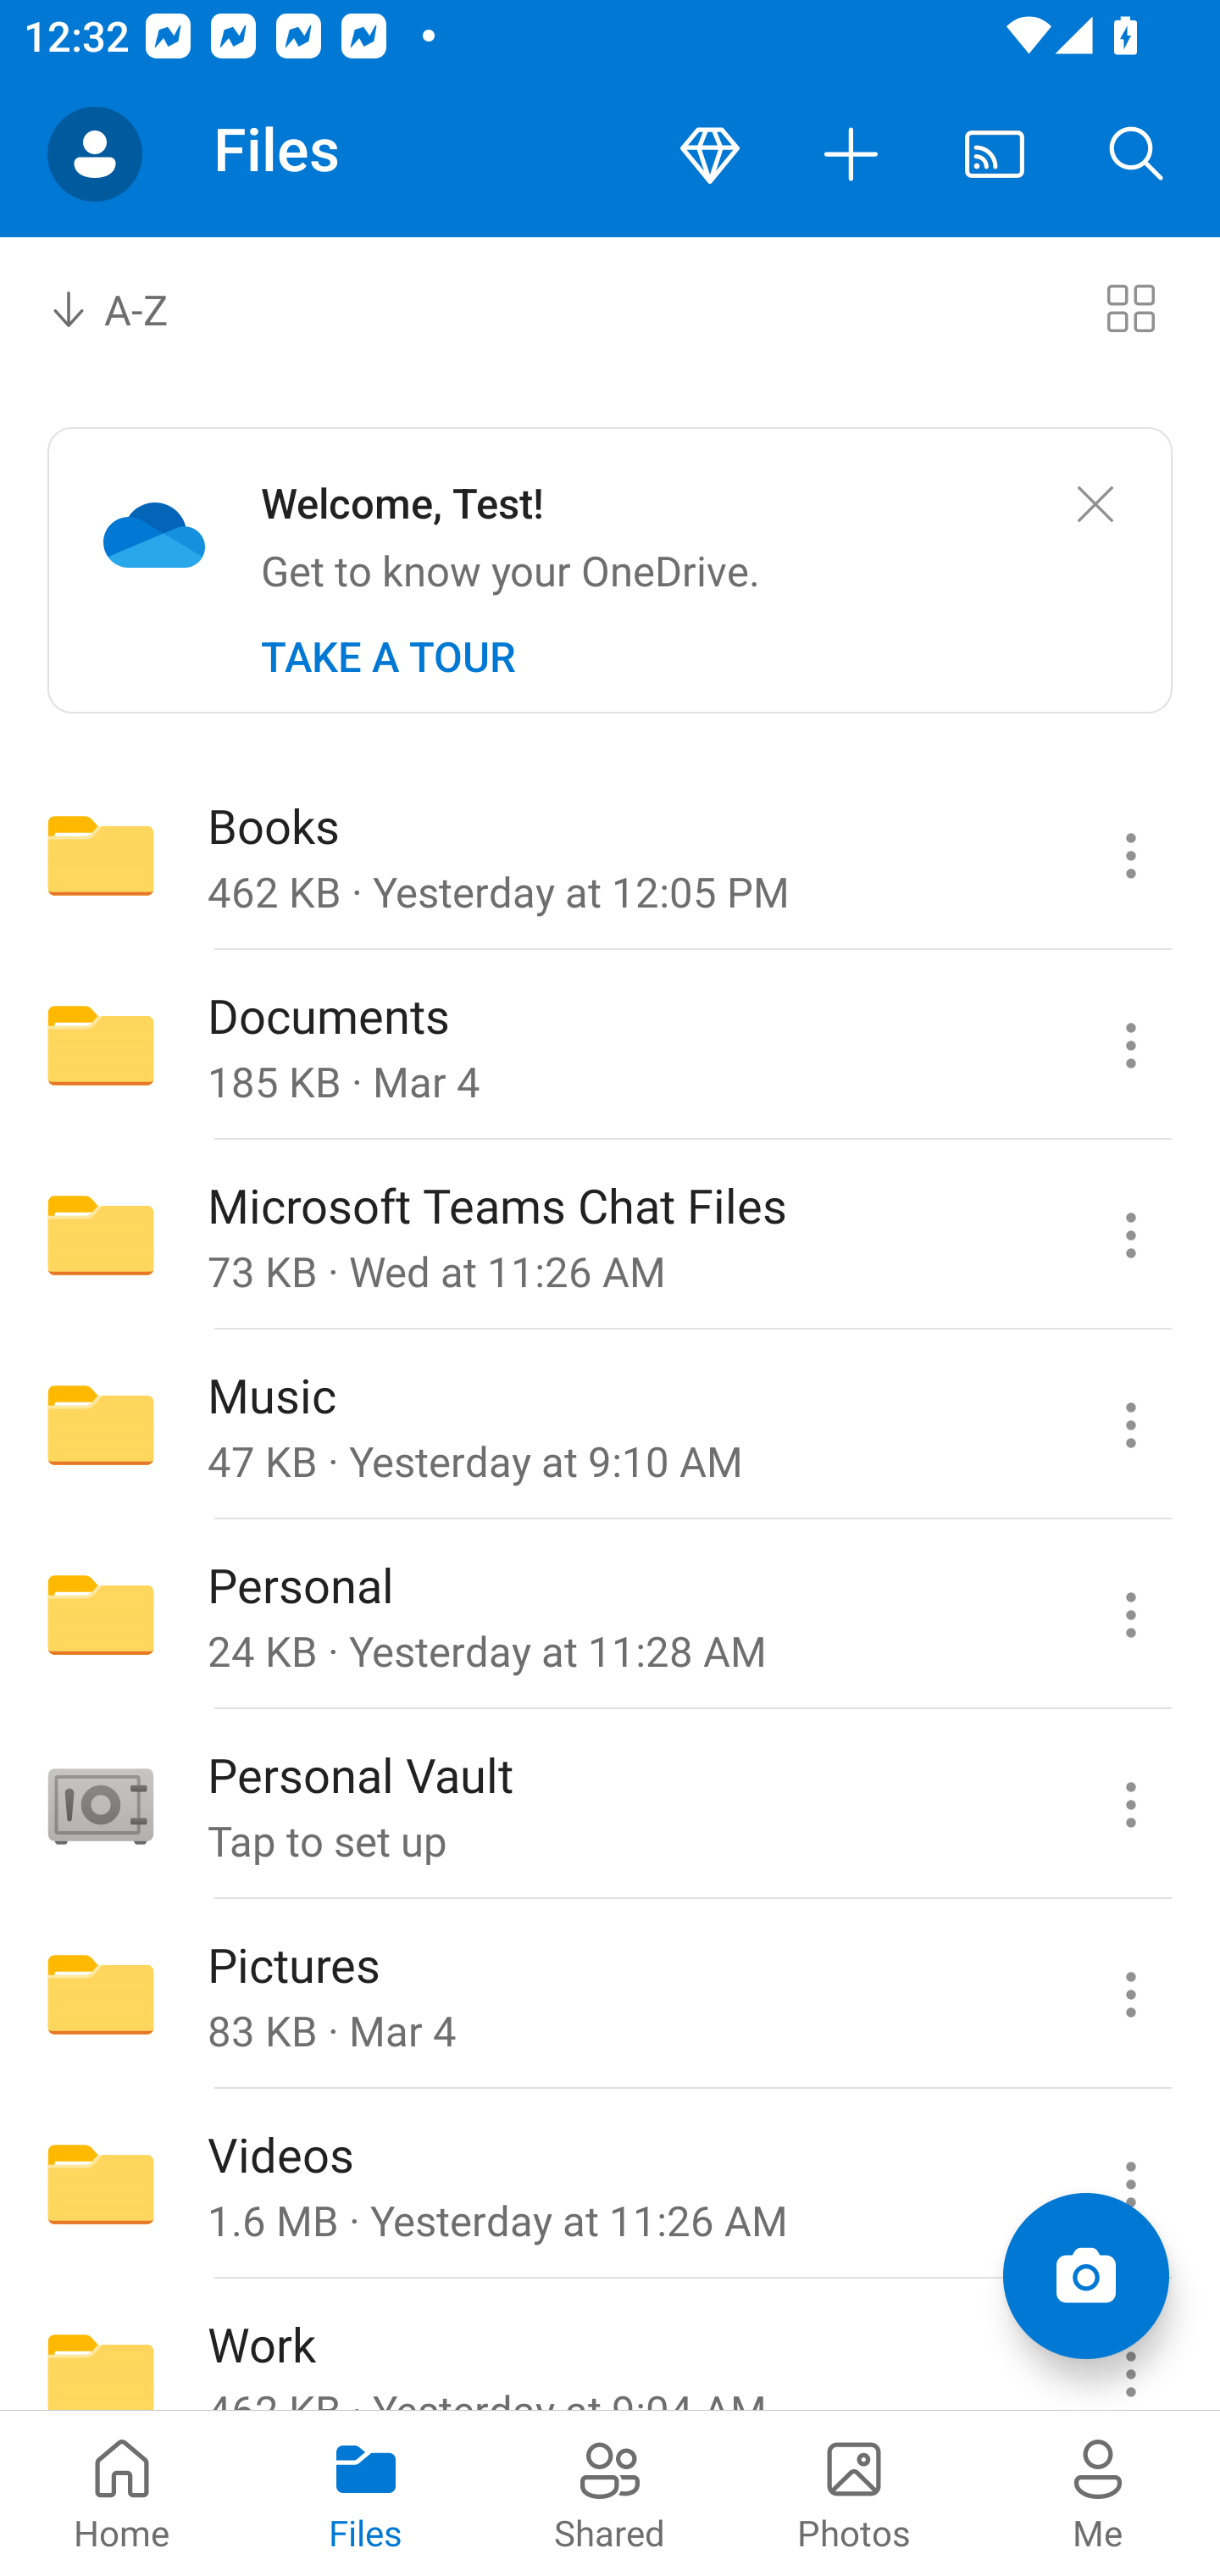 The width and height of the screenshot is (1220, 2576). What do you see at coordinates (1085, 2276) in the screenshot?
I see `Add items Scan` at bounding box center [1085, 2276].